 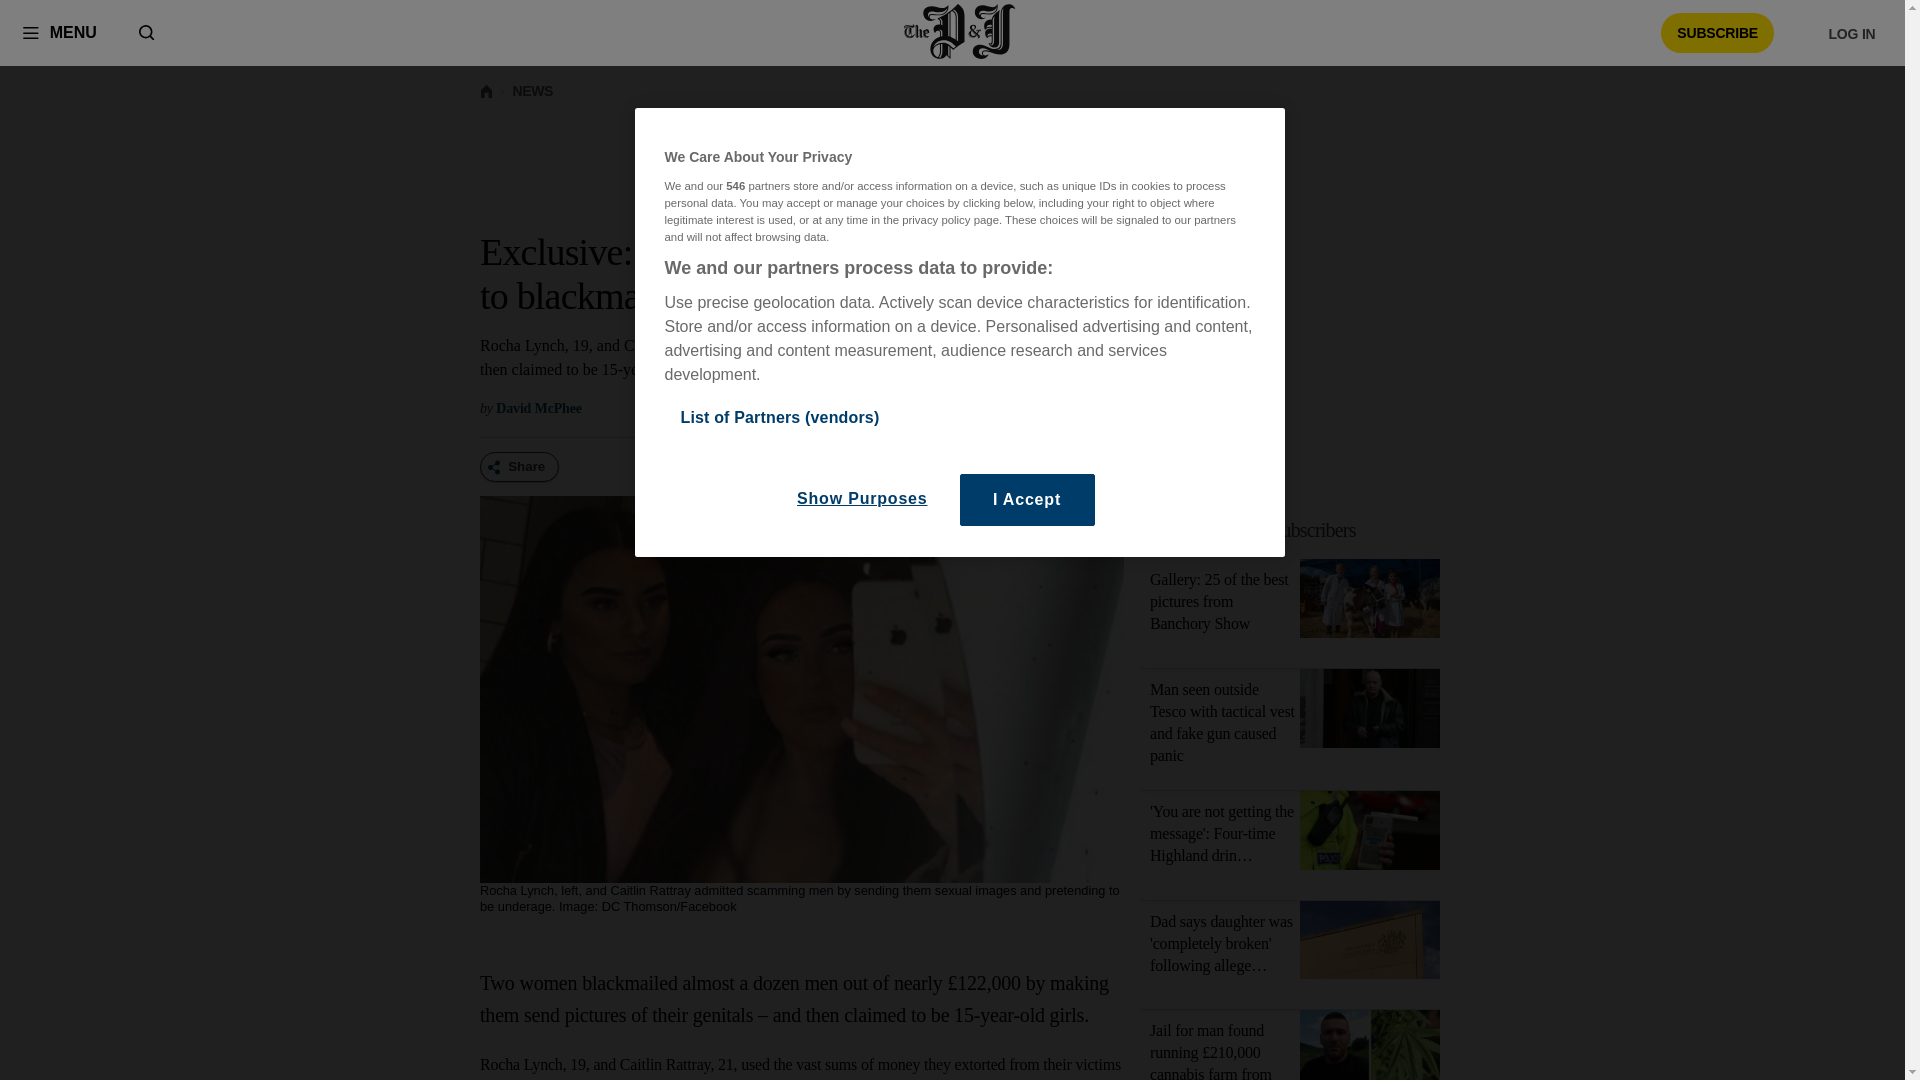 What do you see at coordinates (1219, 601) in the screenshot?
I see `Gallery: 25 of the best pictures from Banchory Show` at bounding box center [1219, 601].